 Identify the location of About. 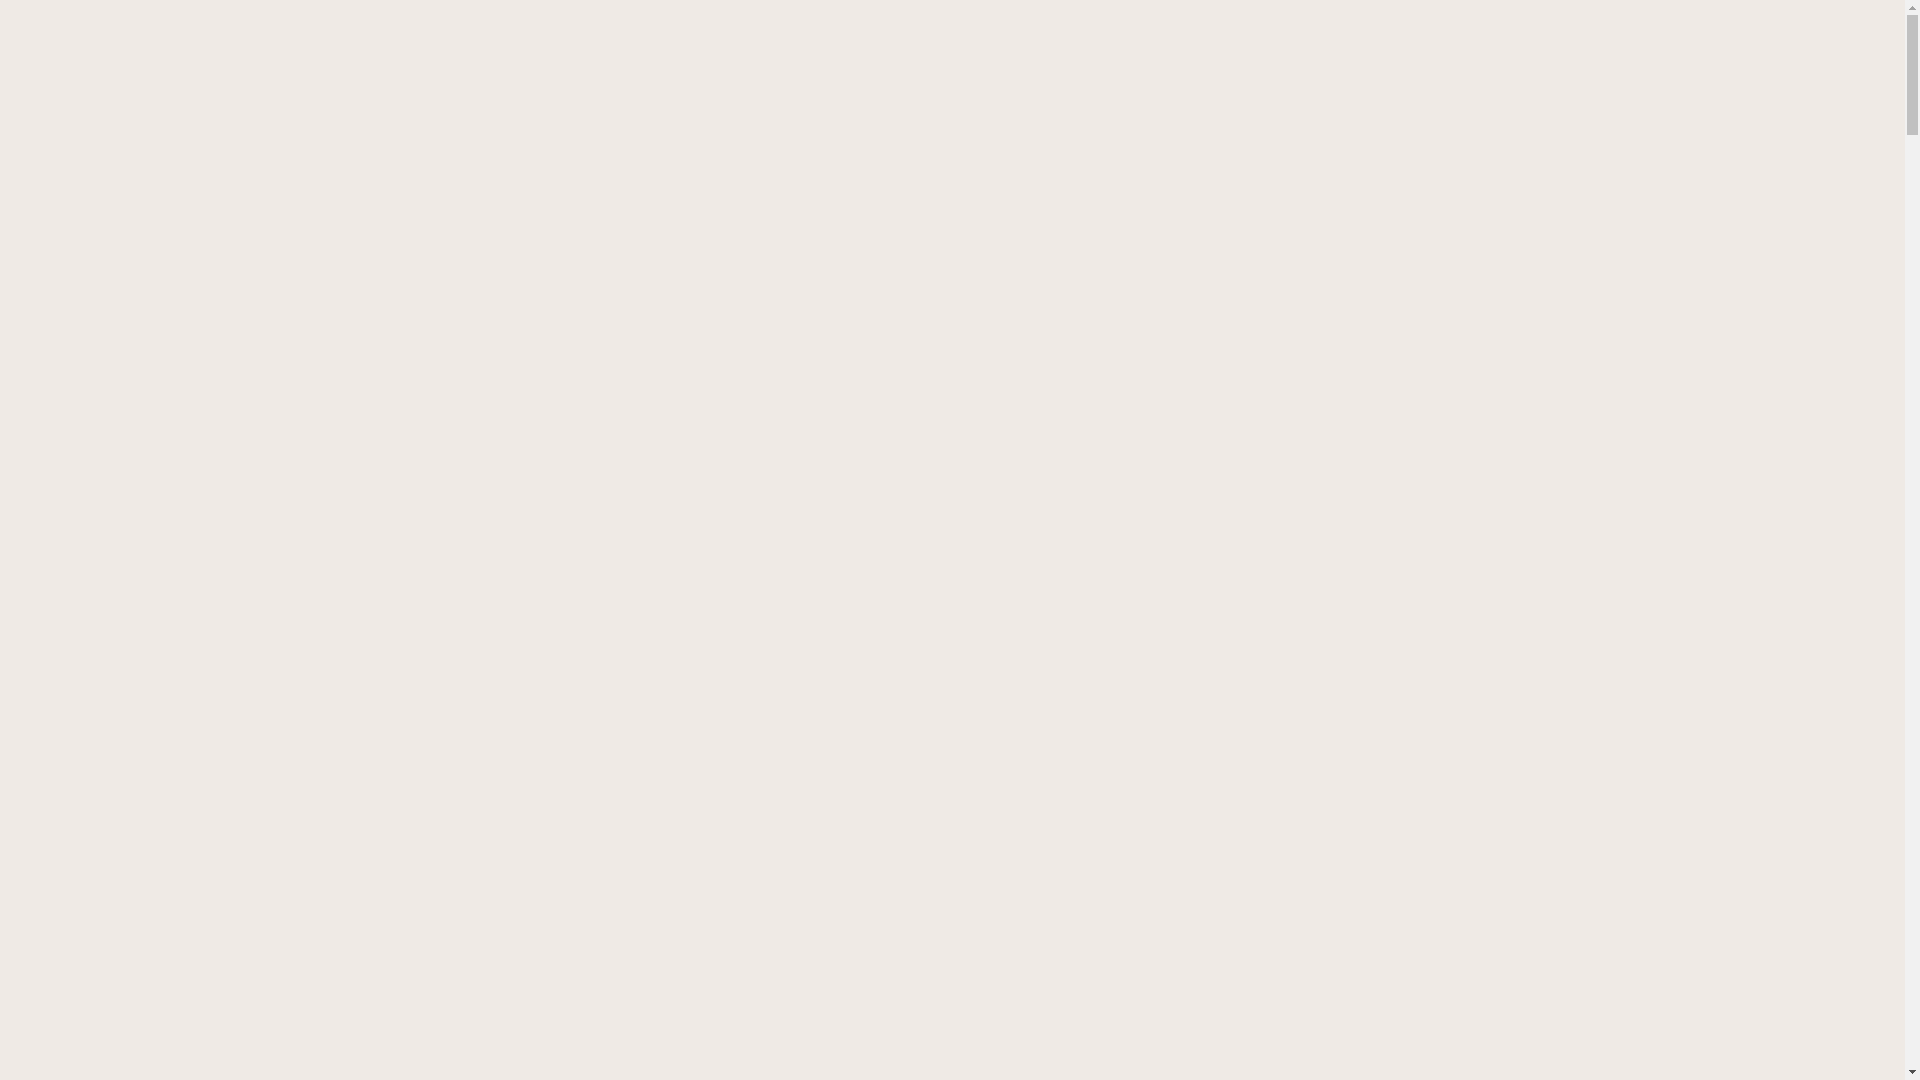
(1814, 91).